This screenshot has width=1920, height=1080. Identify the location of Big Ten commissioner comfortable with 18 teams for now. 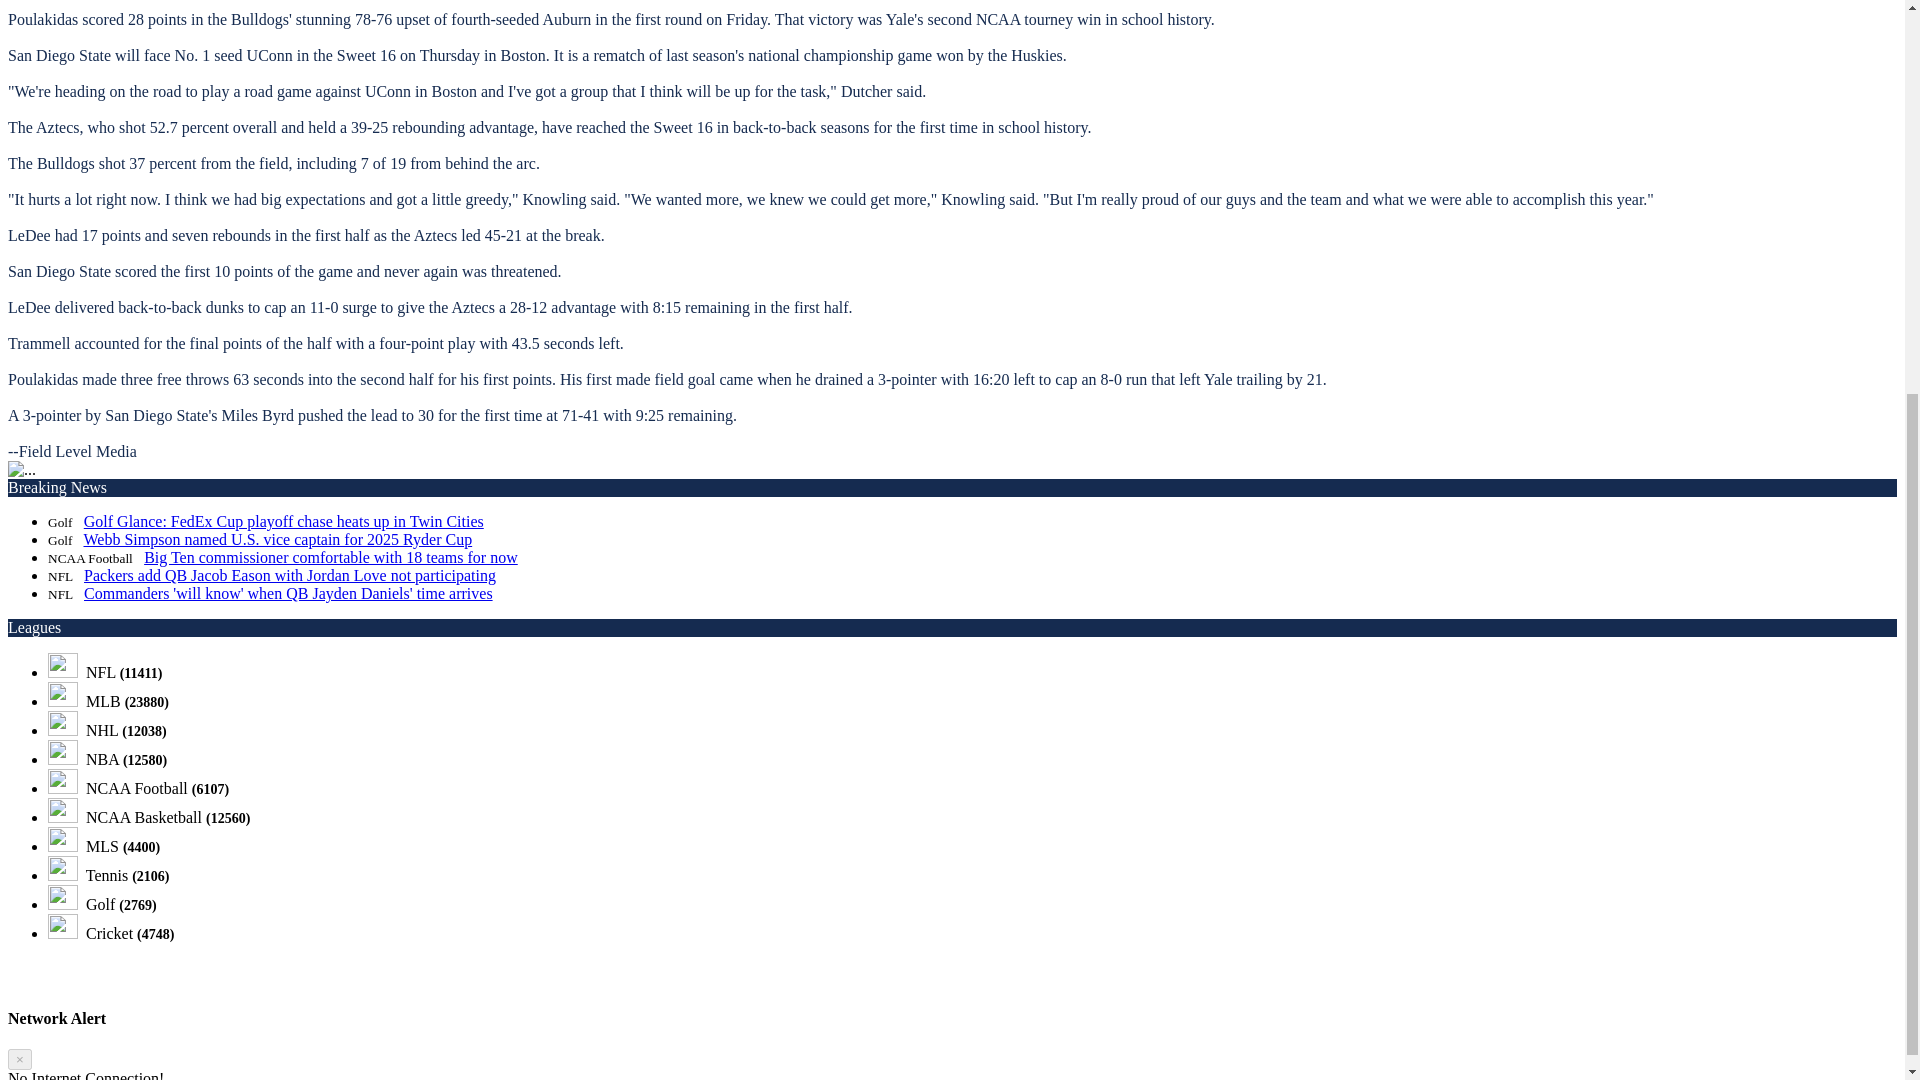
(331, 556).